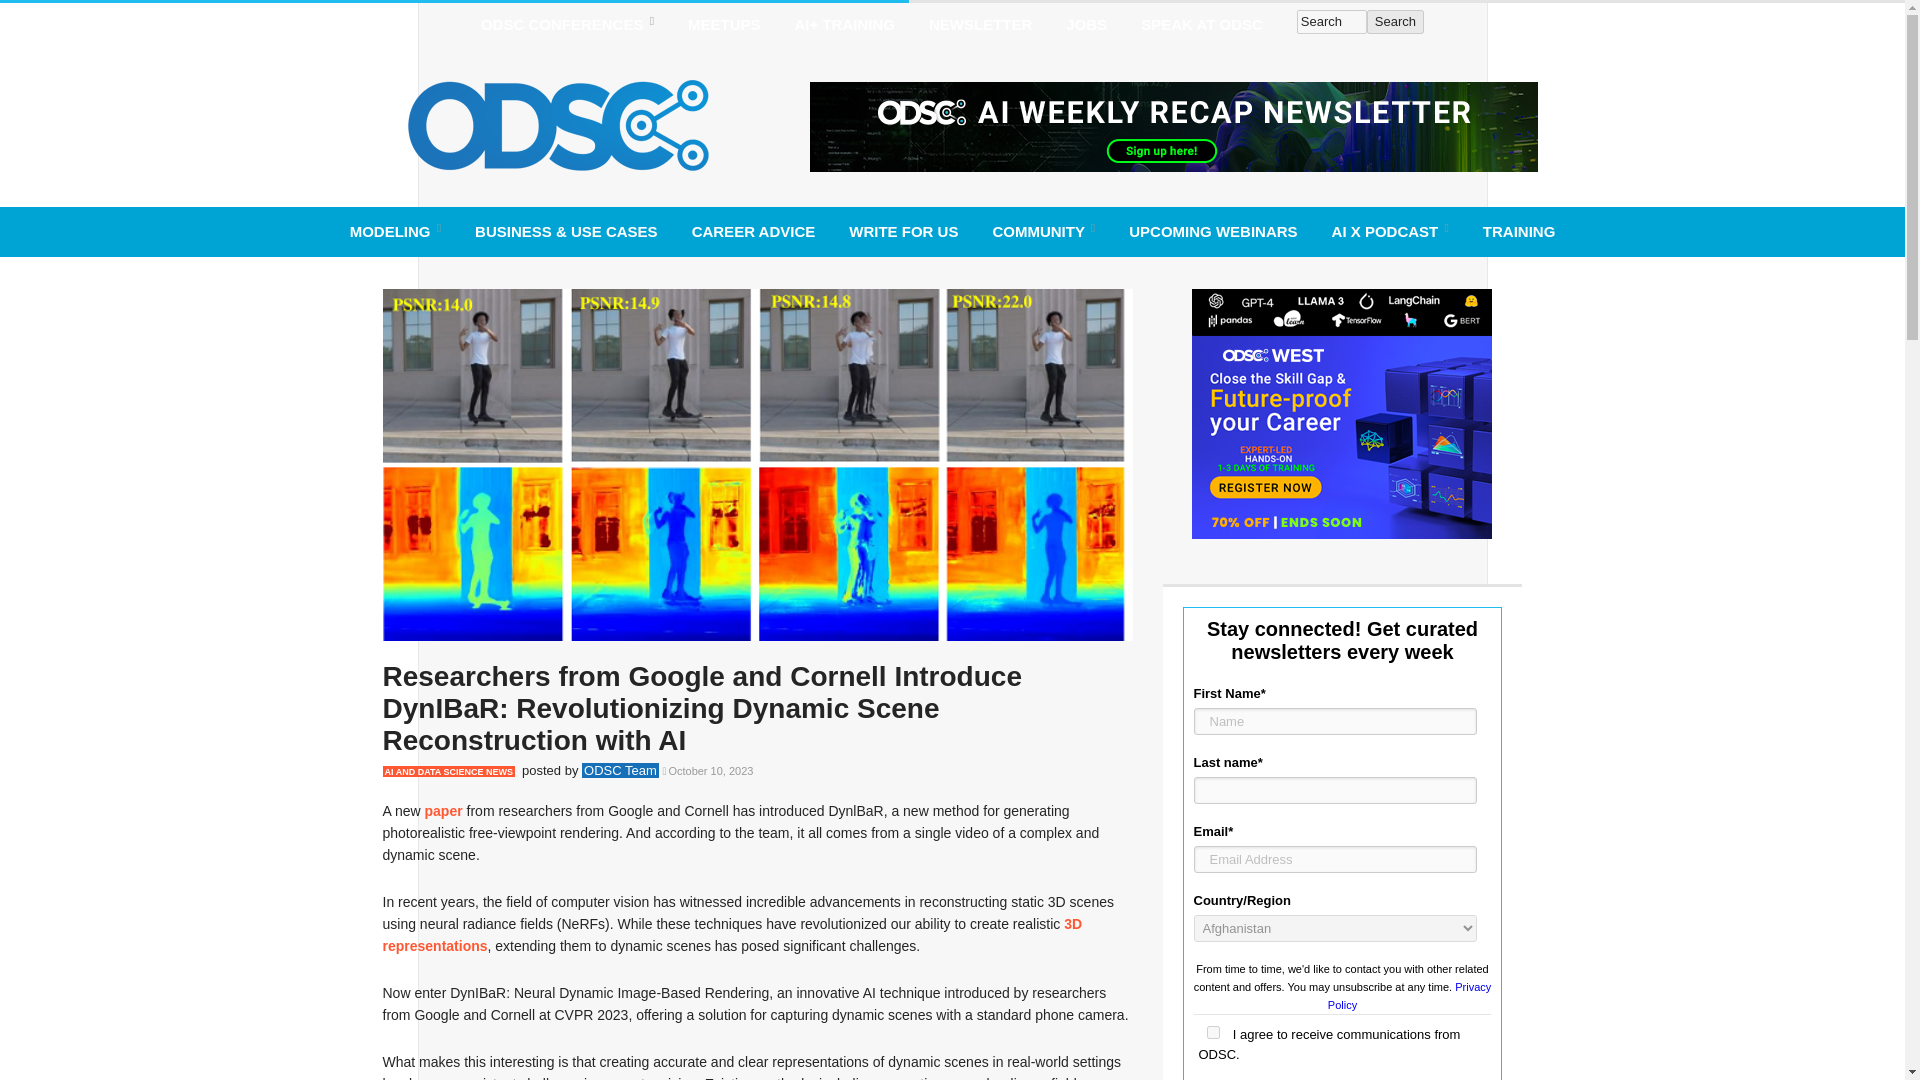 The height and width of the screenshot is (1080, 1920). Describe the element at coordinates (1086, 24) in the screenshot. I see `Jobs` at that location.